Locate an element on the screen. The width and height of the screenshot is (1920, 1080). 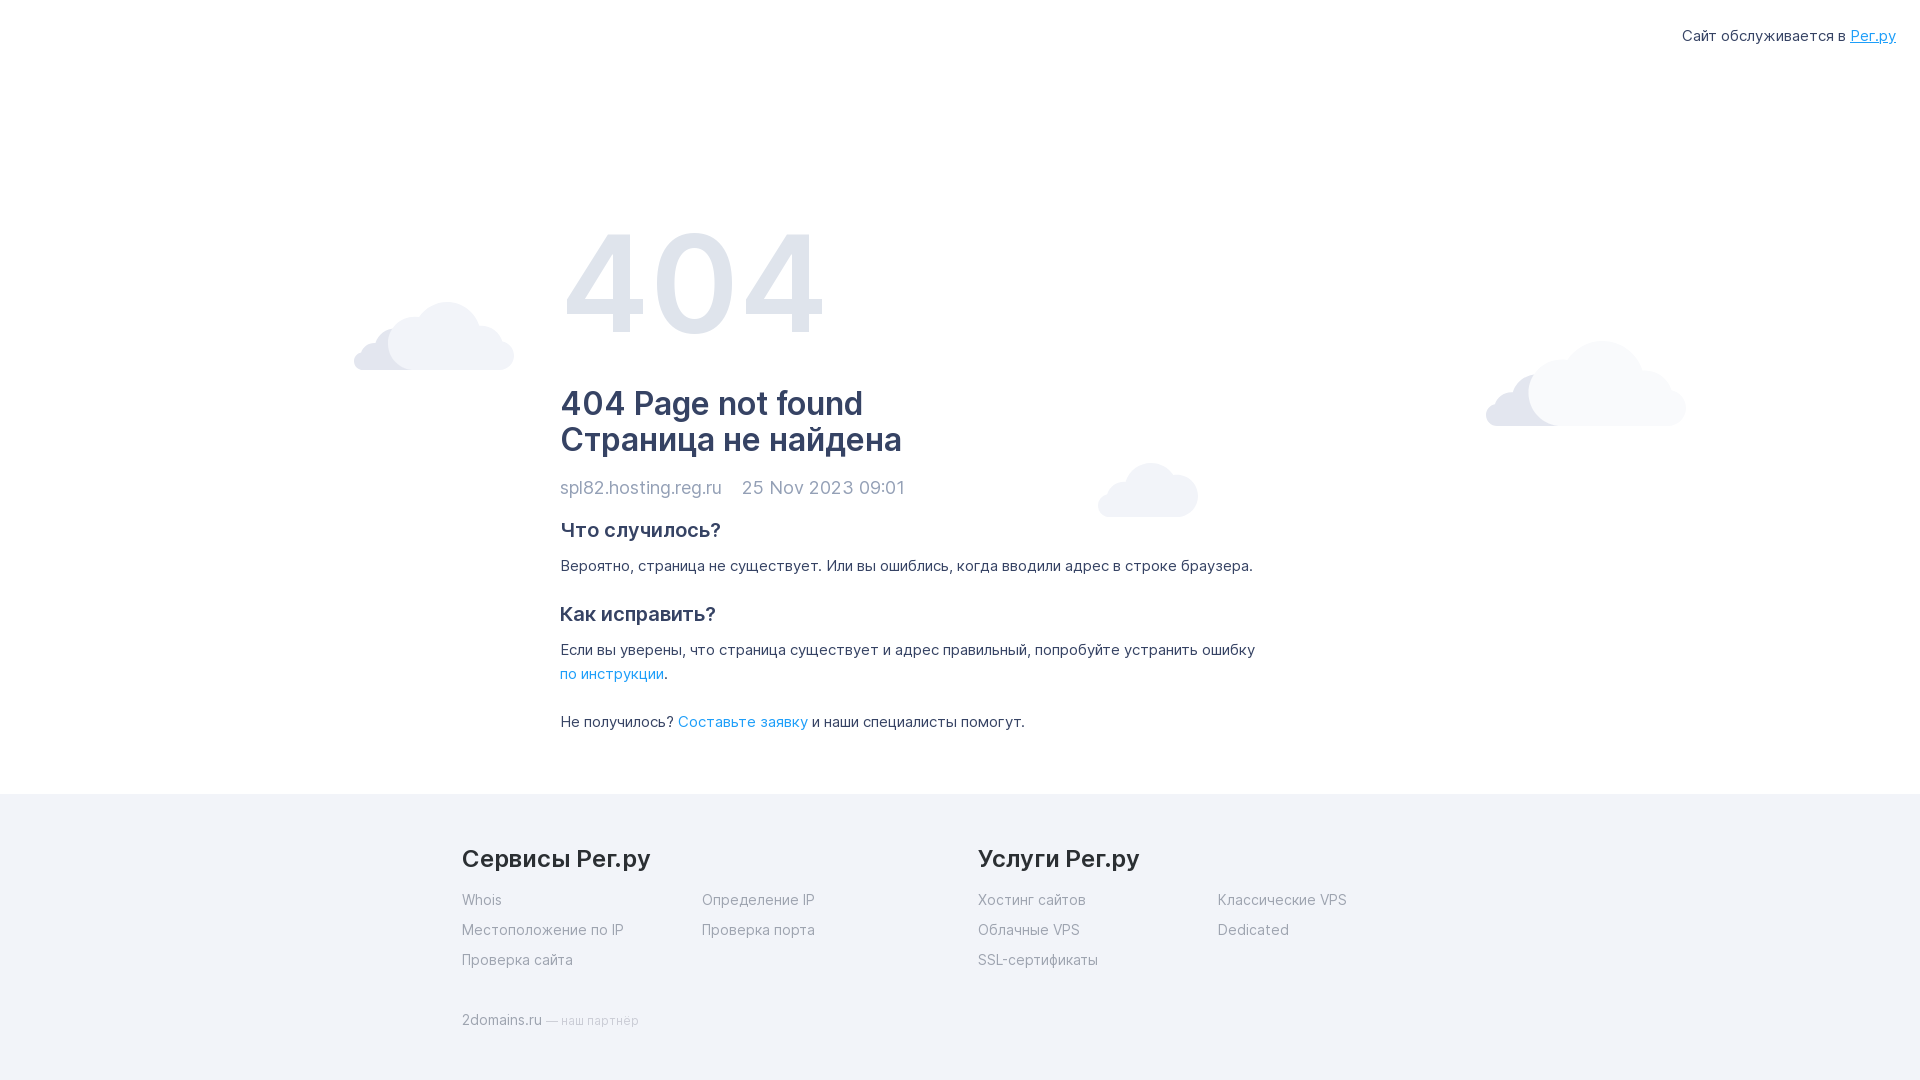
Dedicated is located at coordinates (1338, 930).